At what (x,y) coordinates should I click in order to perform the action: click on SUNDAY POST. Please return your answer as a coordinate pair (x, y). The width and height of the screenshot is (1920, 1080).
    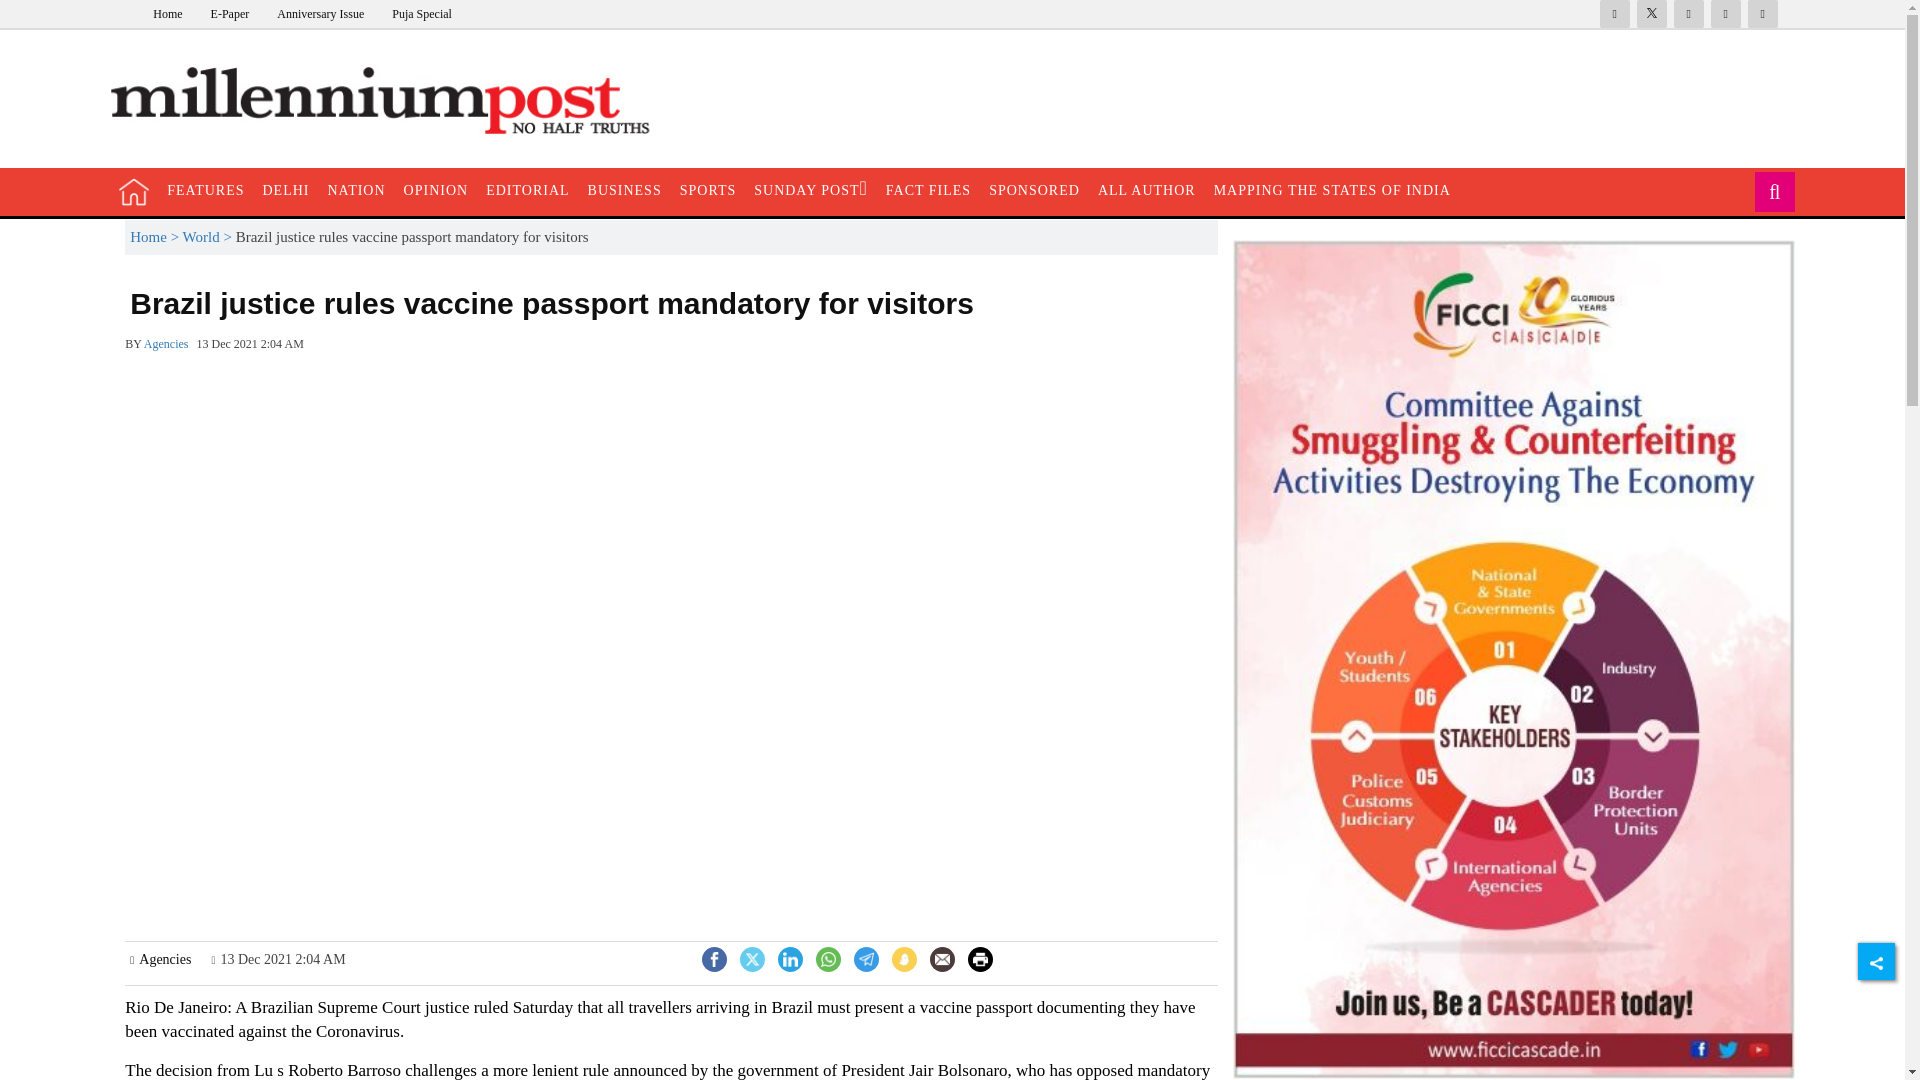
    Looking at the image, I should click on (810, 190).